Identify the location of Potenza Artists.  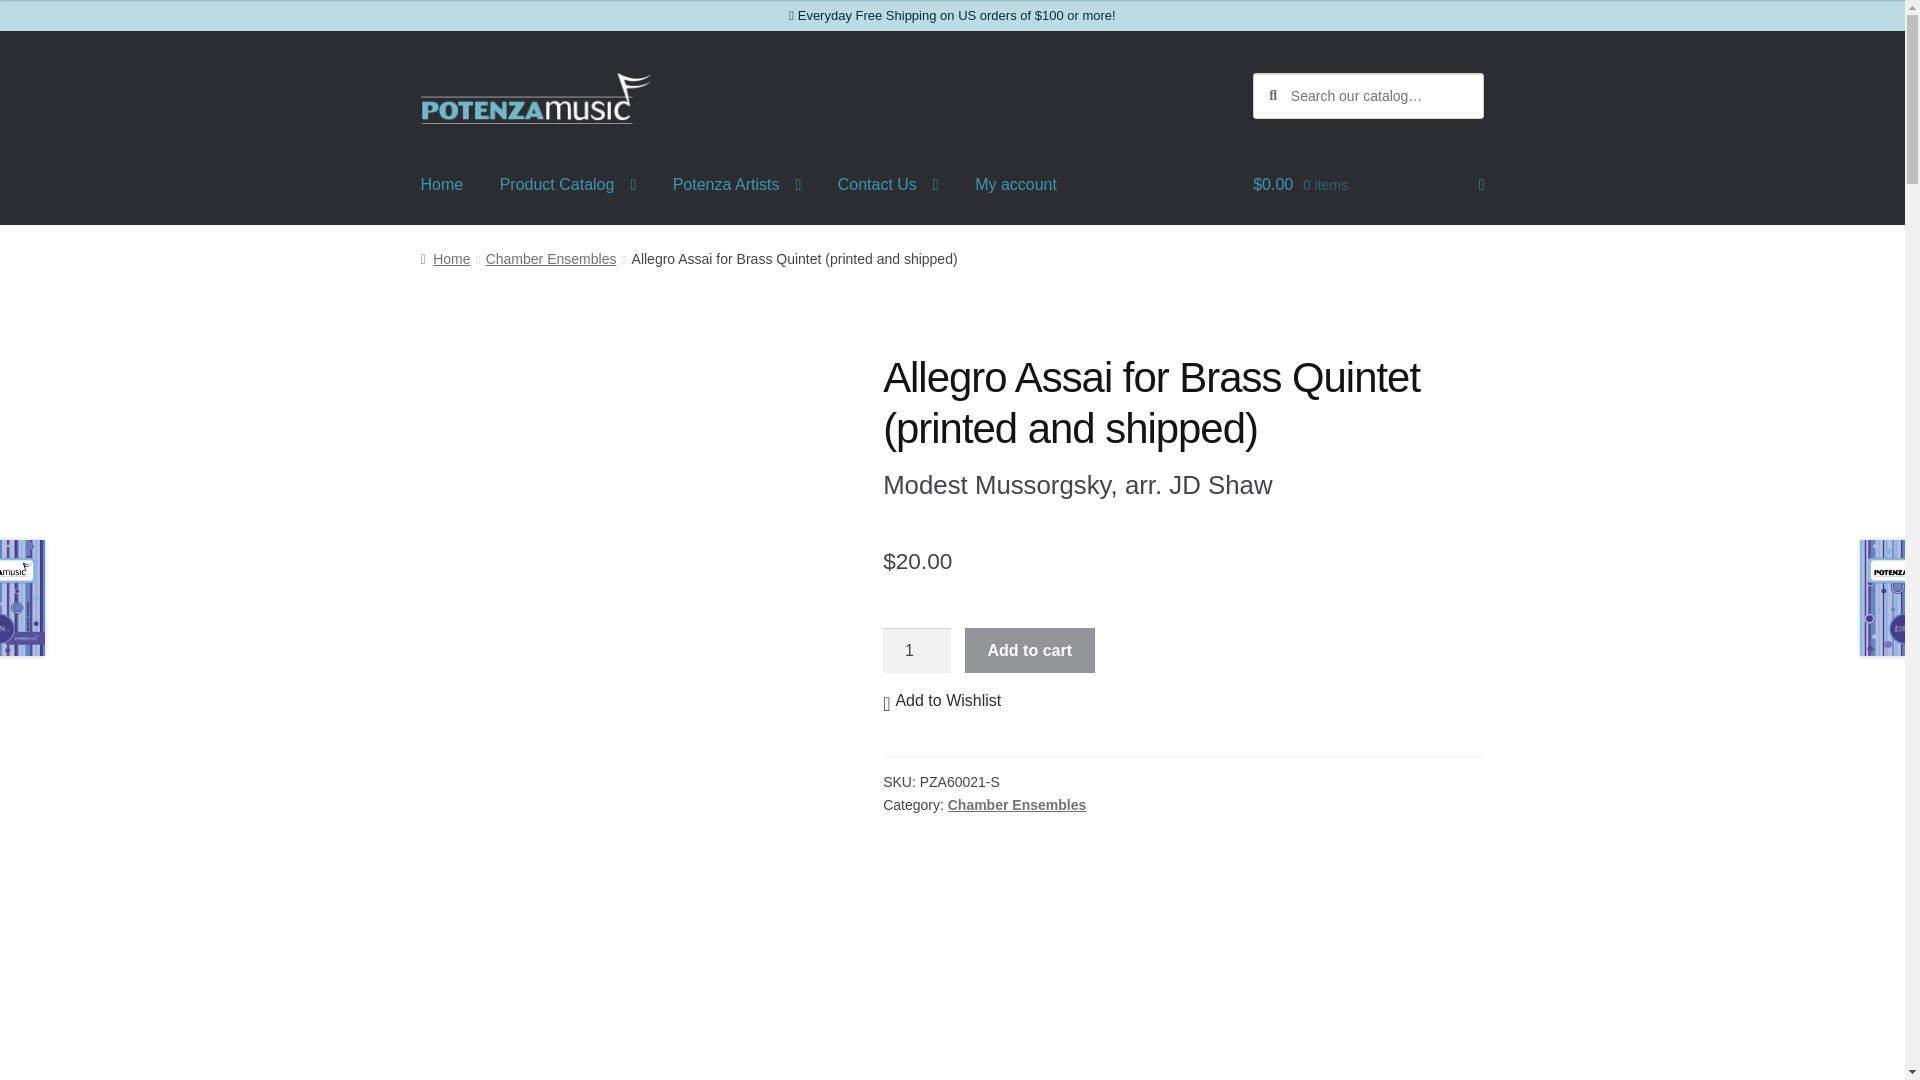
(736, 184).